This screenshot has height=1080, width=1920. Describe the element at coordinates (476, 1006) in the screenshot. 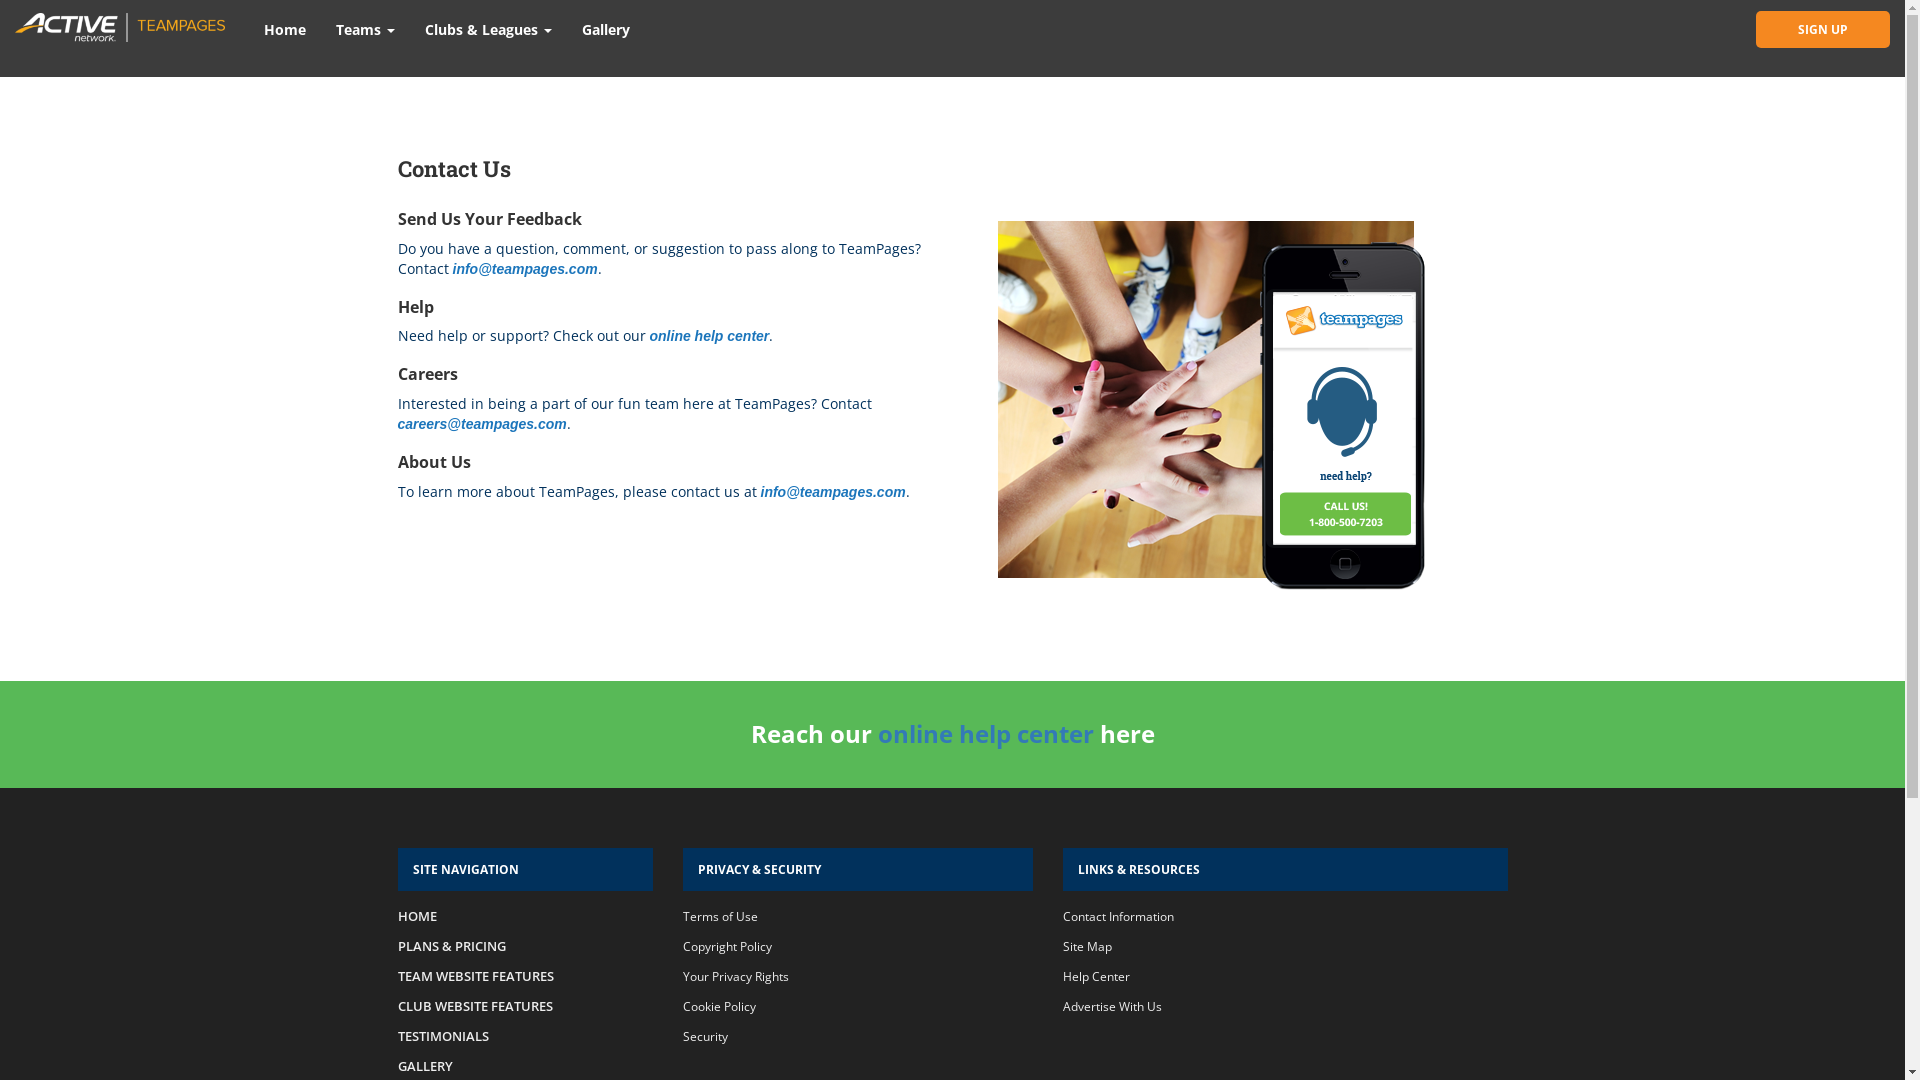

I see `CLUB WEBSITE FEATURES` at that location.